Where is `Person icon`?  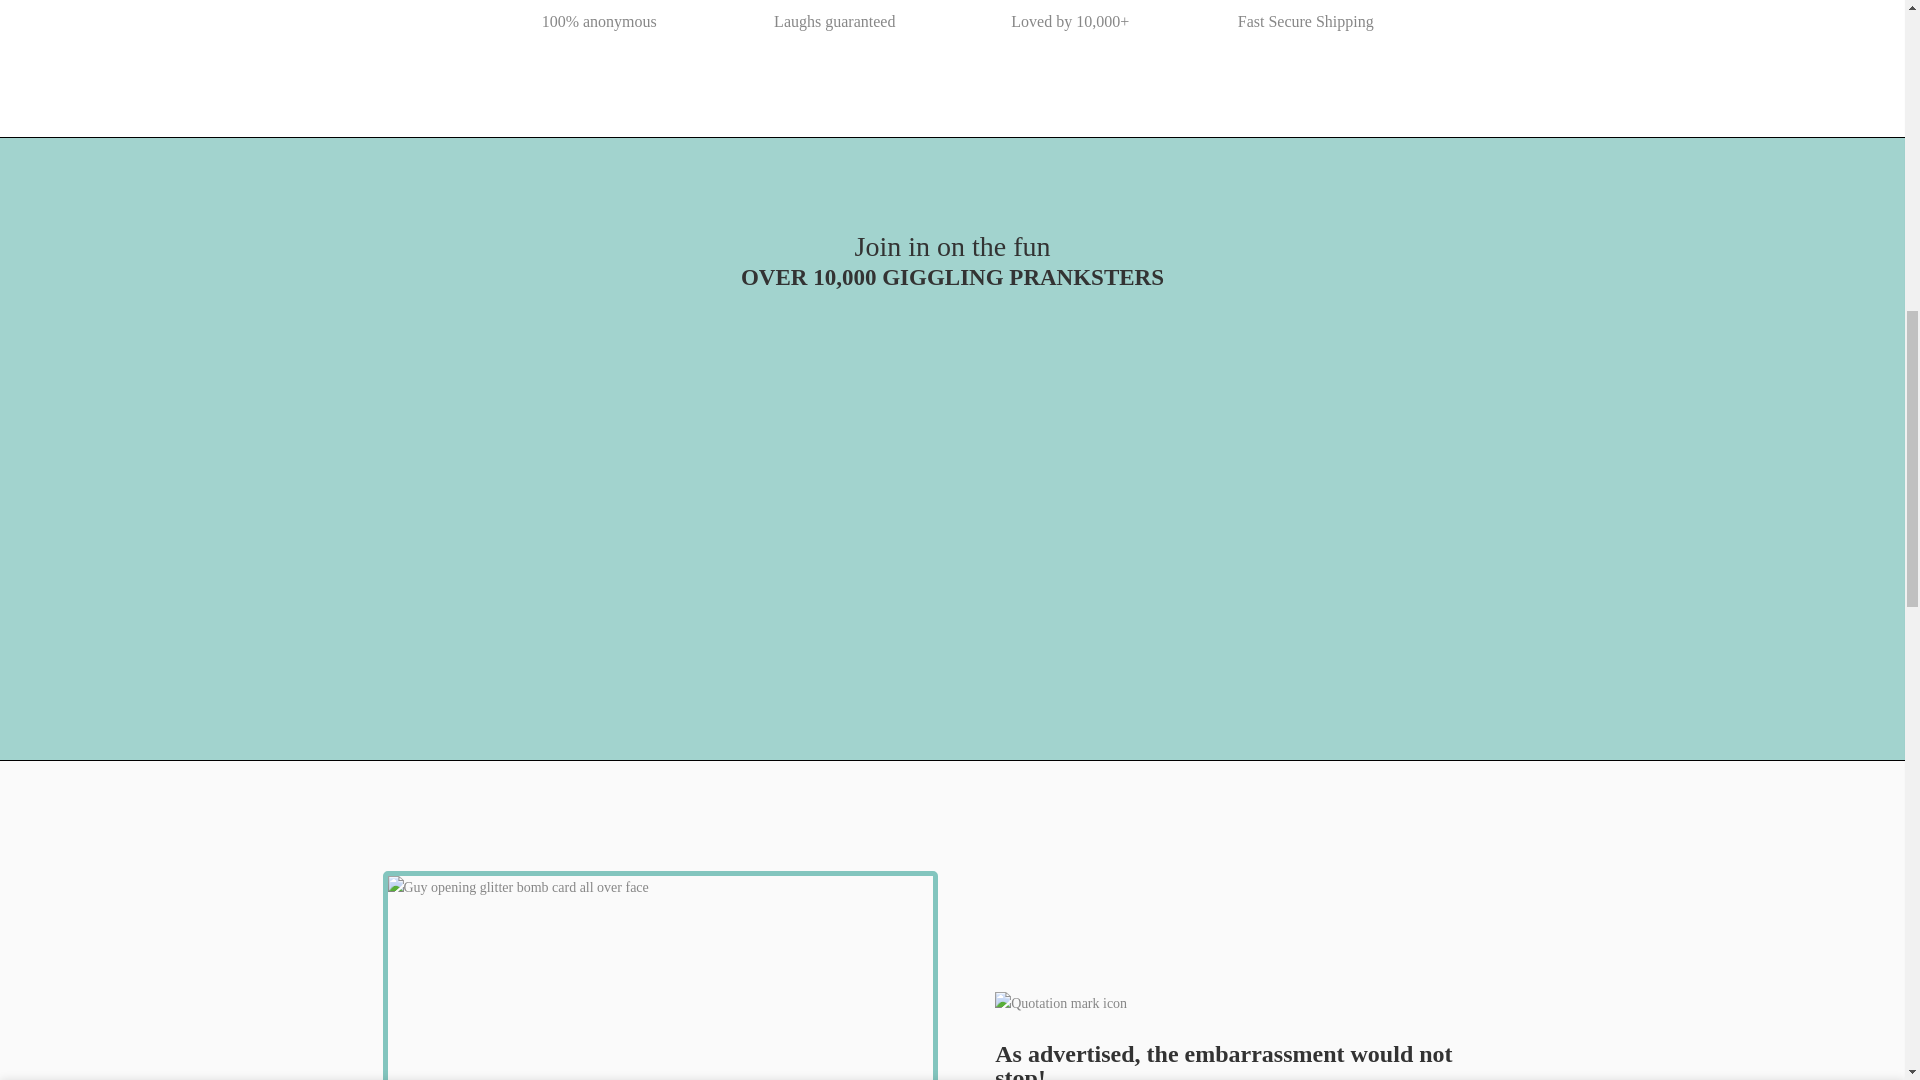
Person icon is located at coordinates (598, 7).